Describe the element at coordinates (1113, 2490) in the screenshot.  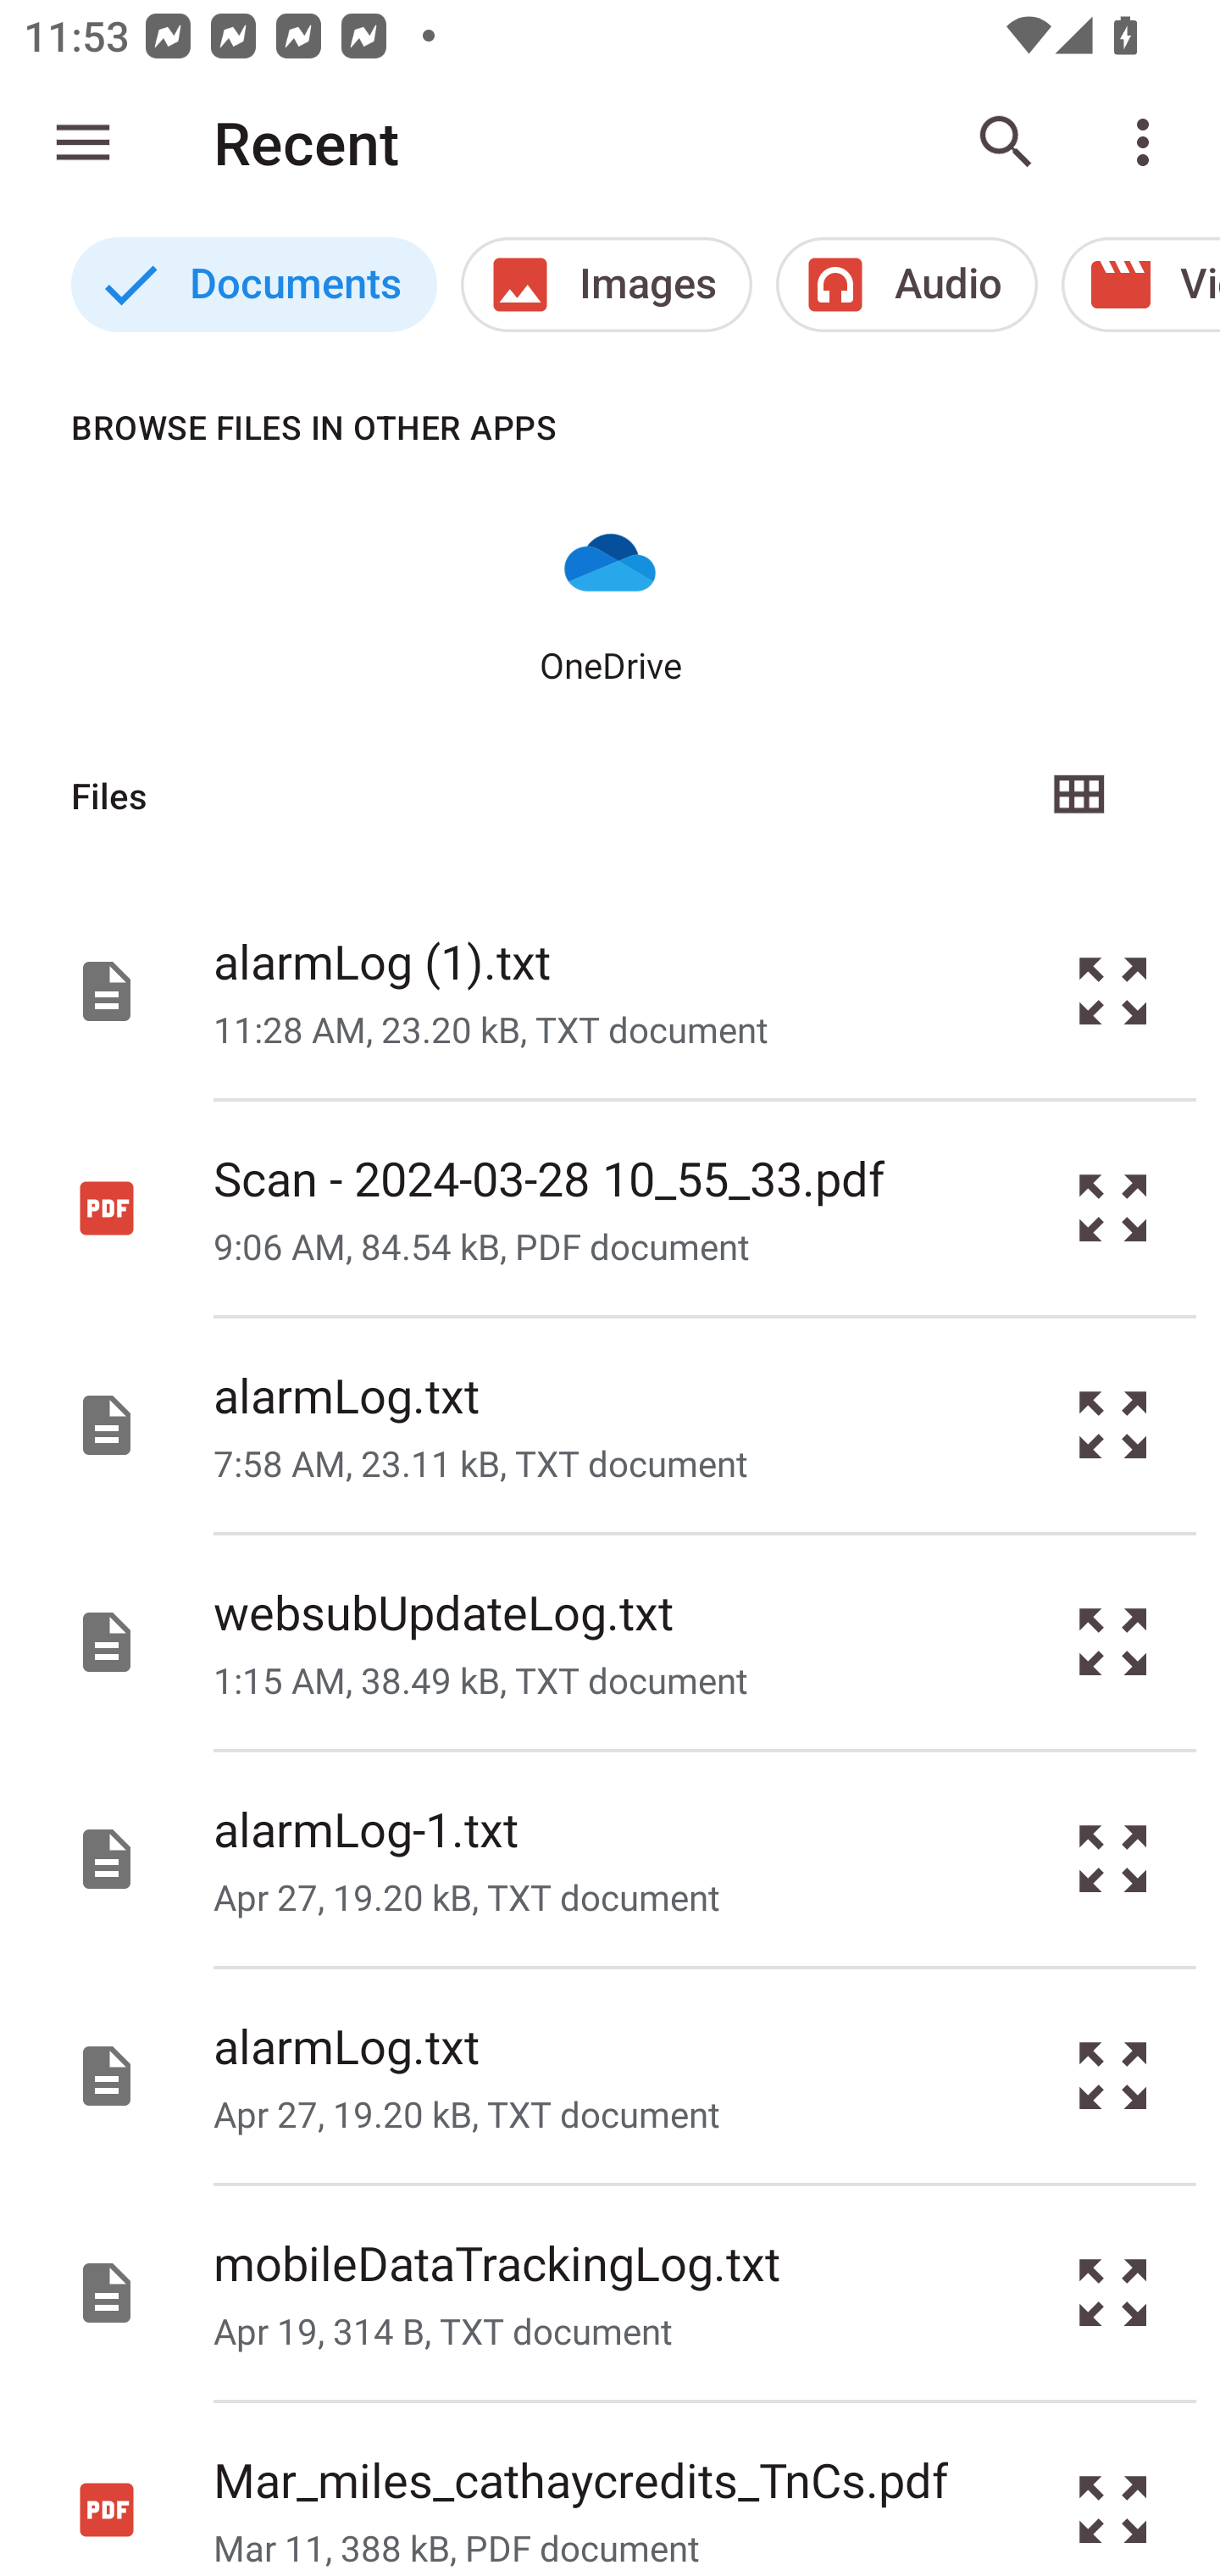
I see `Preview the file Mar_miles_cathaycredits_TnCs.pdf` at that location.